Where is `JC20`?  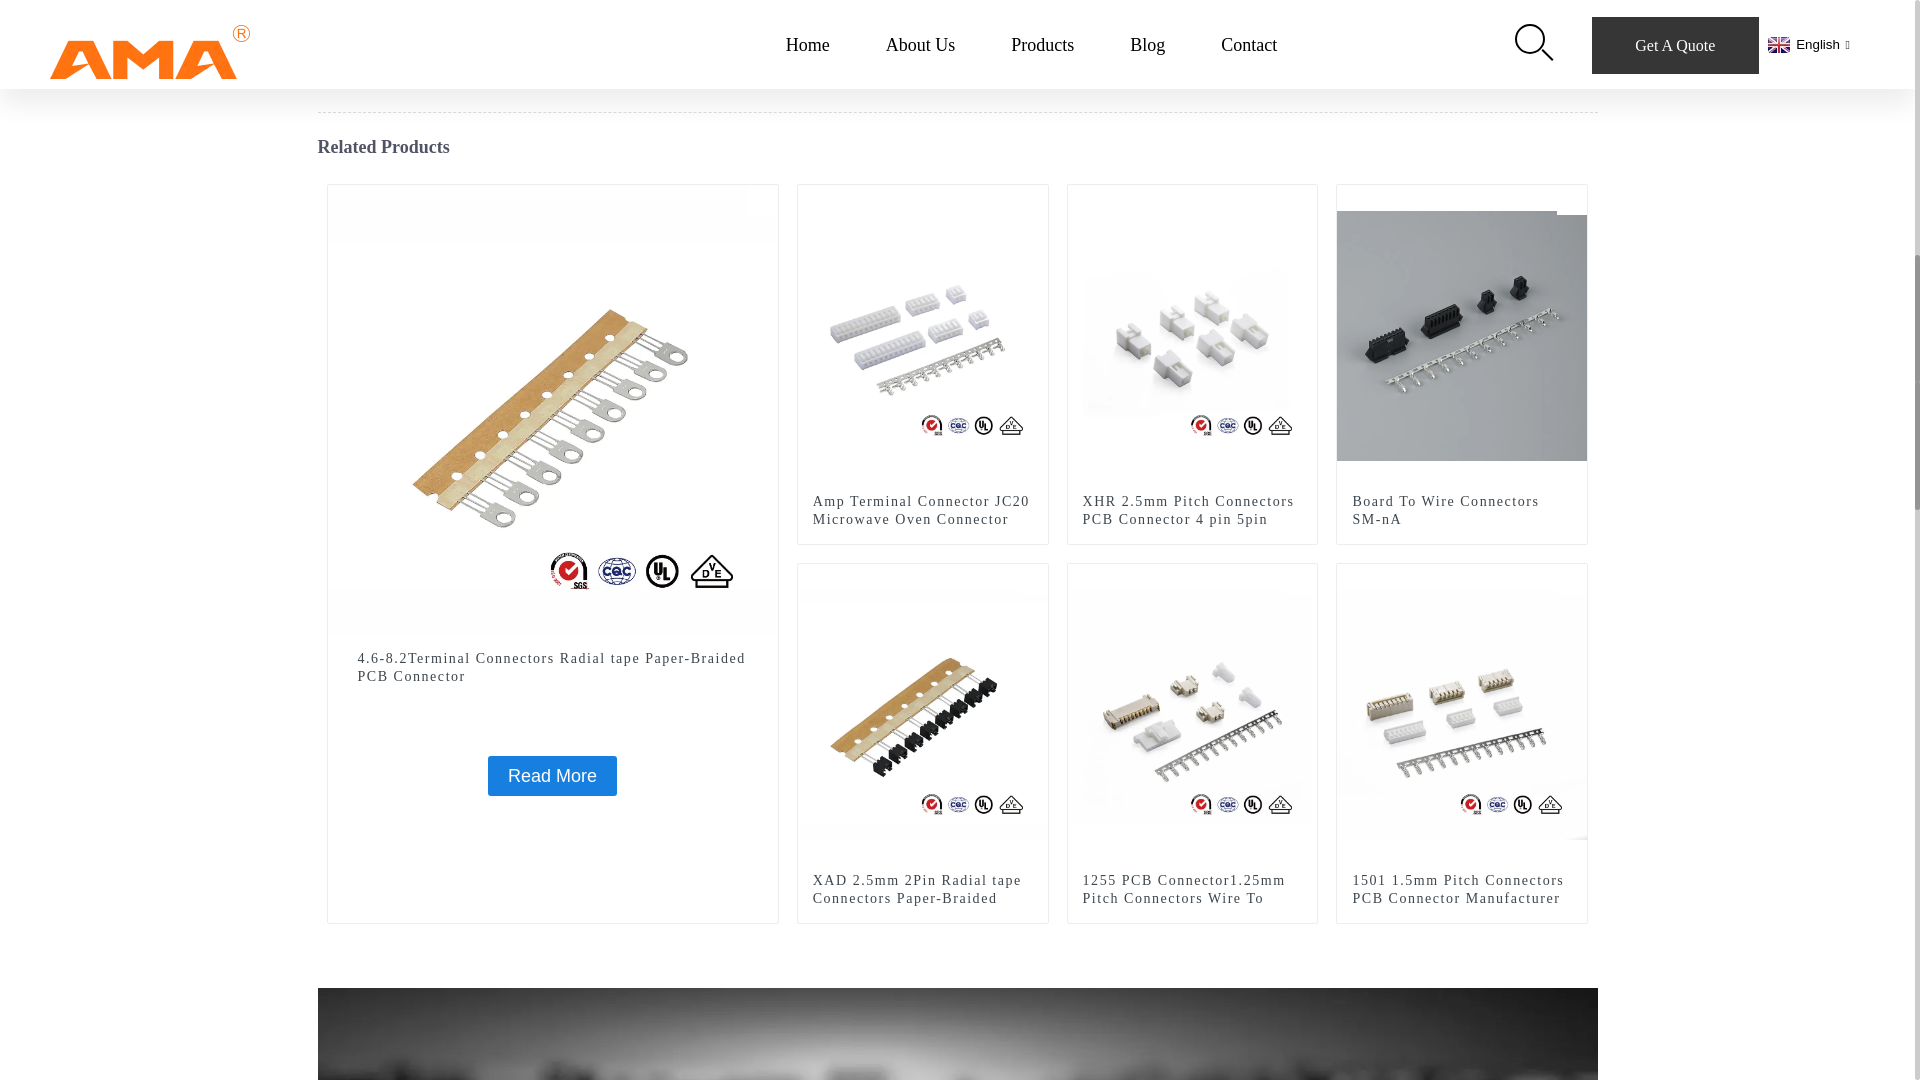 JC20 is located at coordinates (1032, 199).